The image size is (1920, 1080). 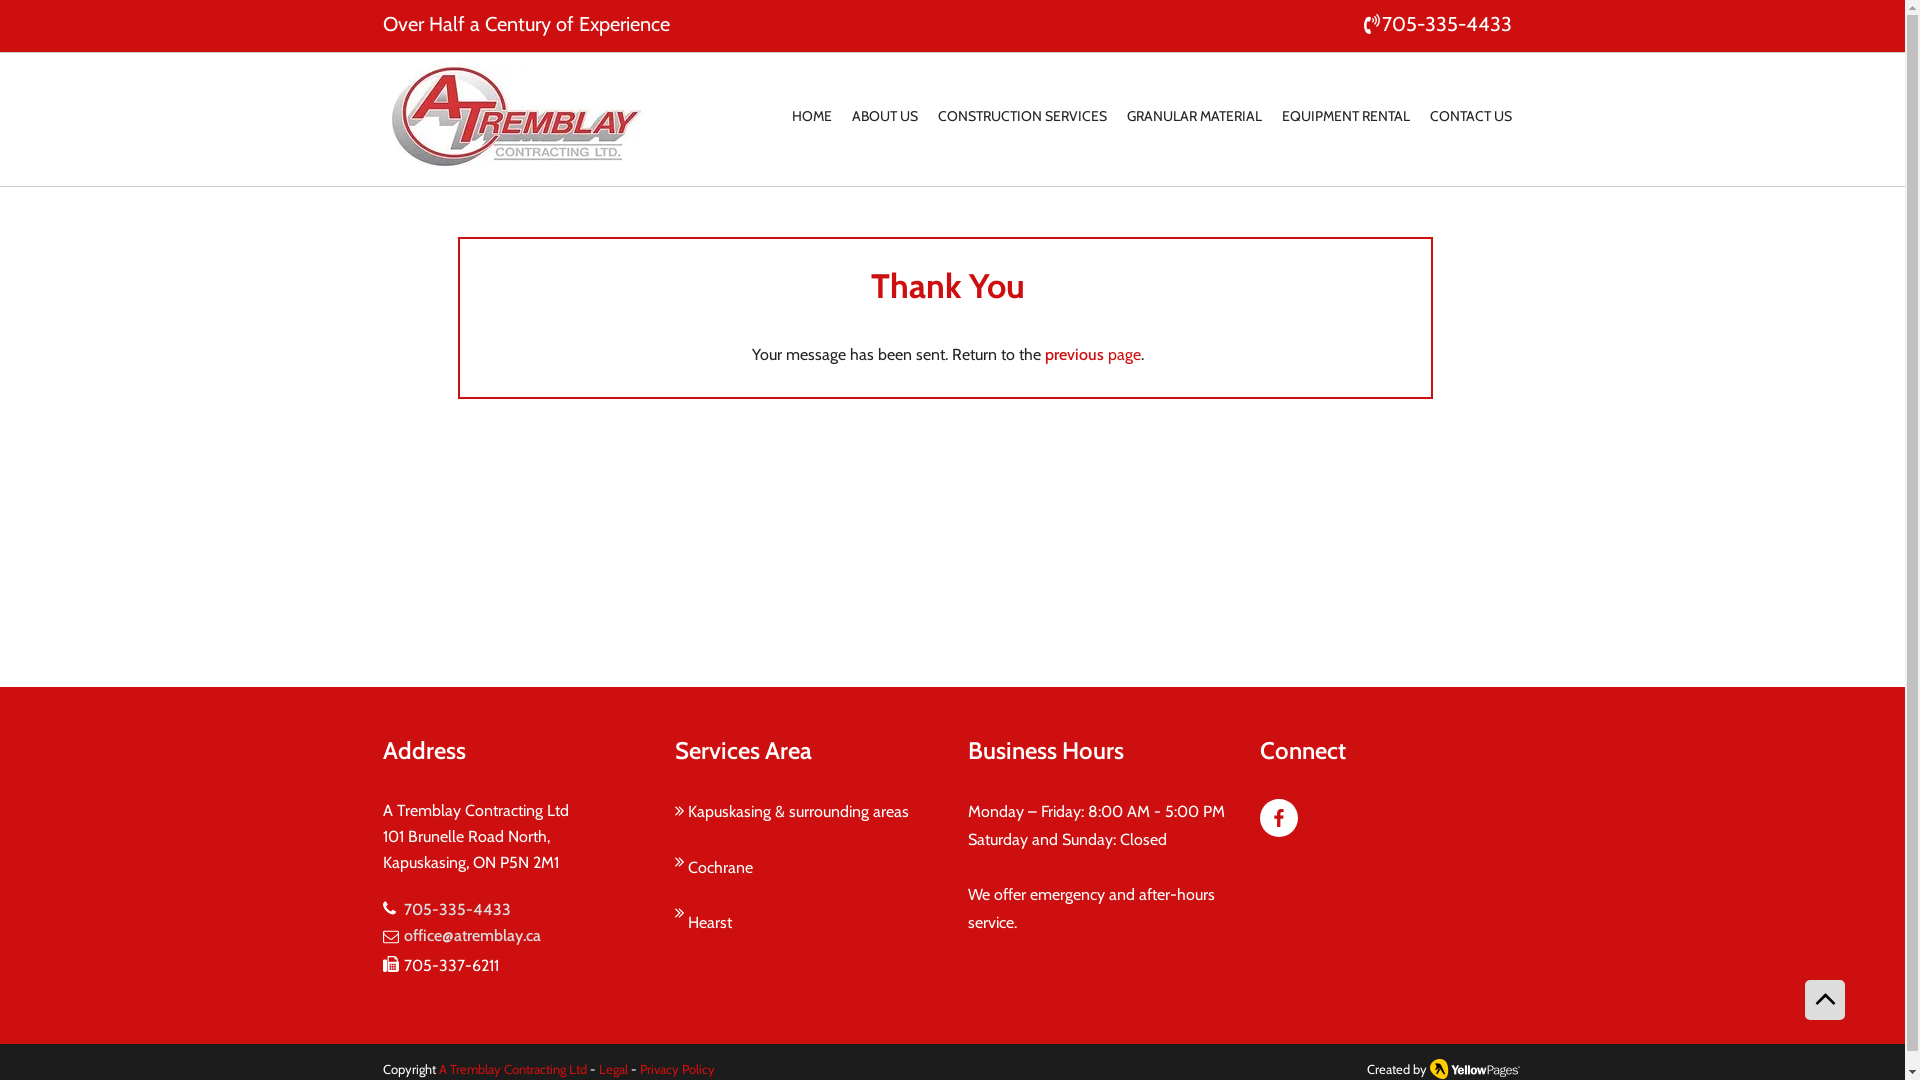 I want to click on CONSTRUCTION SERVICES, so click(x=1022, y=118).